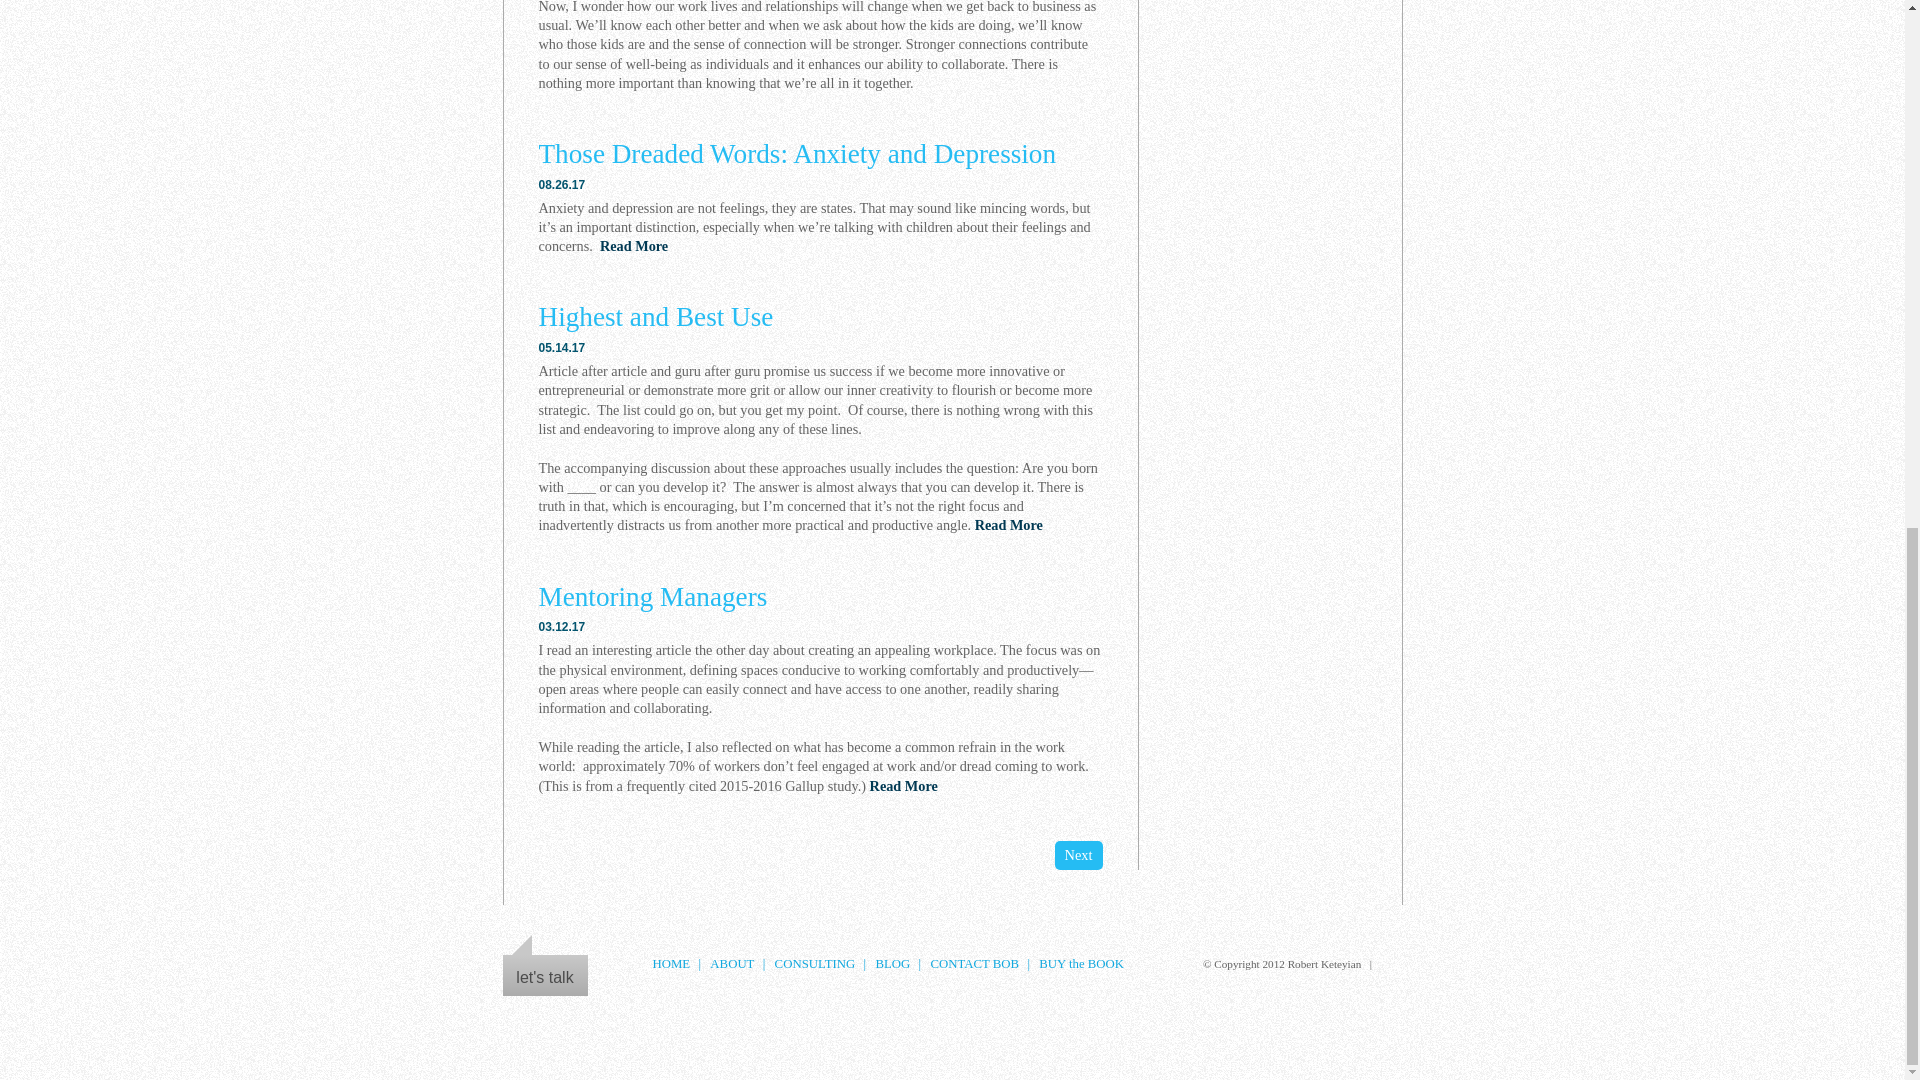 Image resolution: width=1920 pixels, height=1080 pixels. Describe the element at coordinates (974, 963) in the screenshot. I see `CONTACT BOB` at that location.